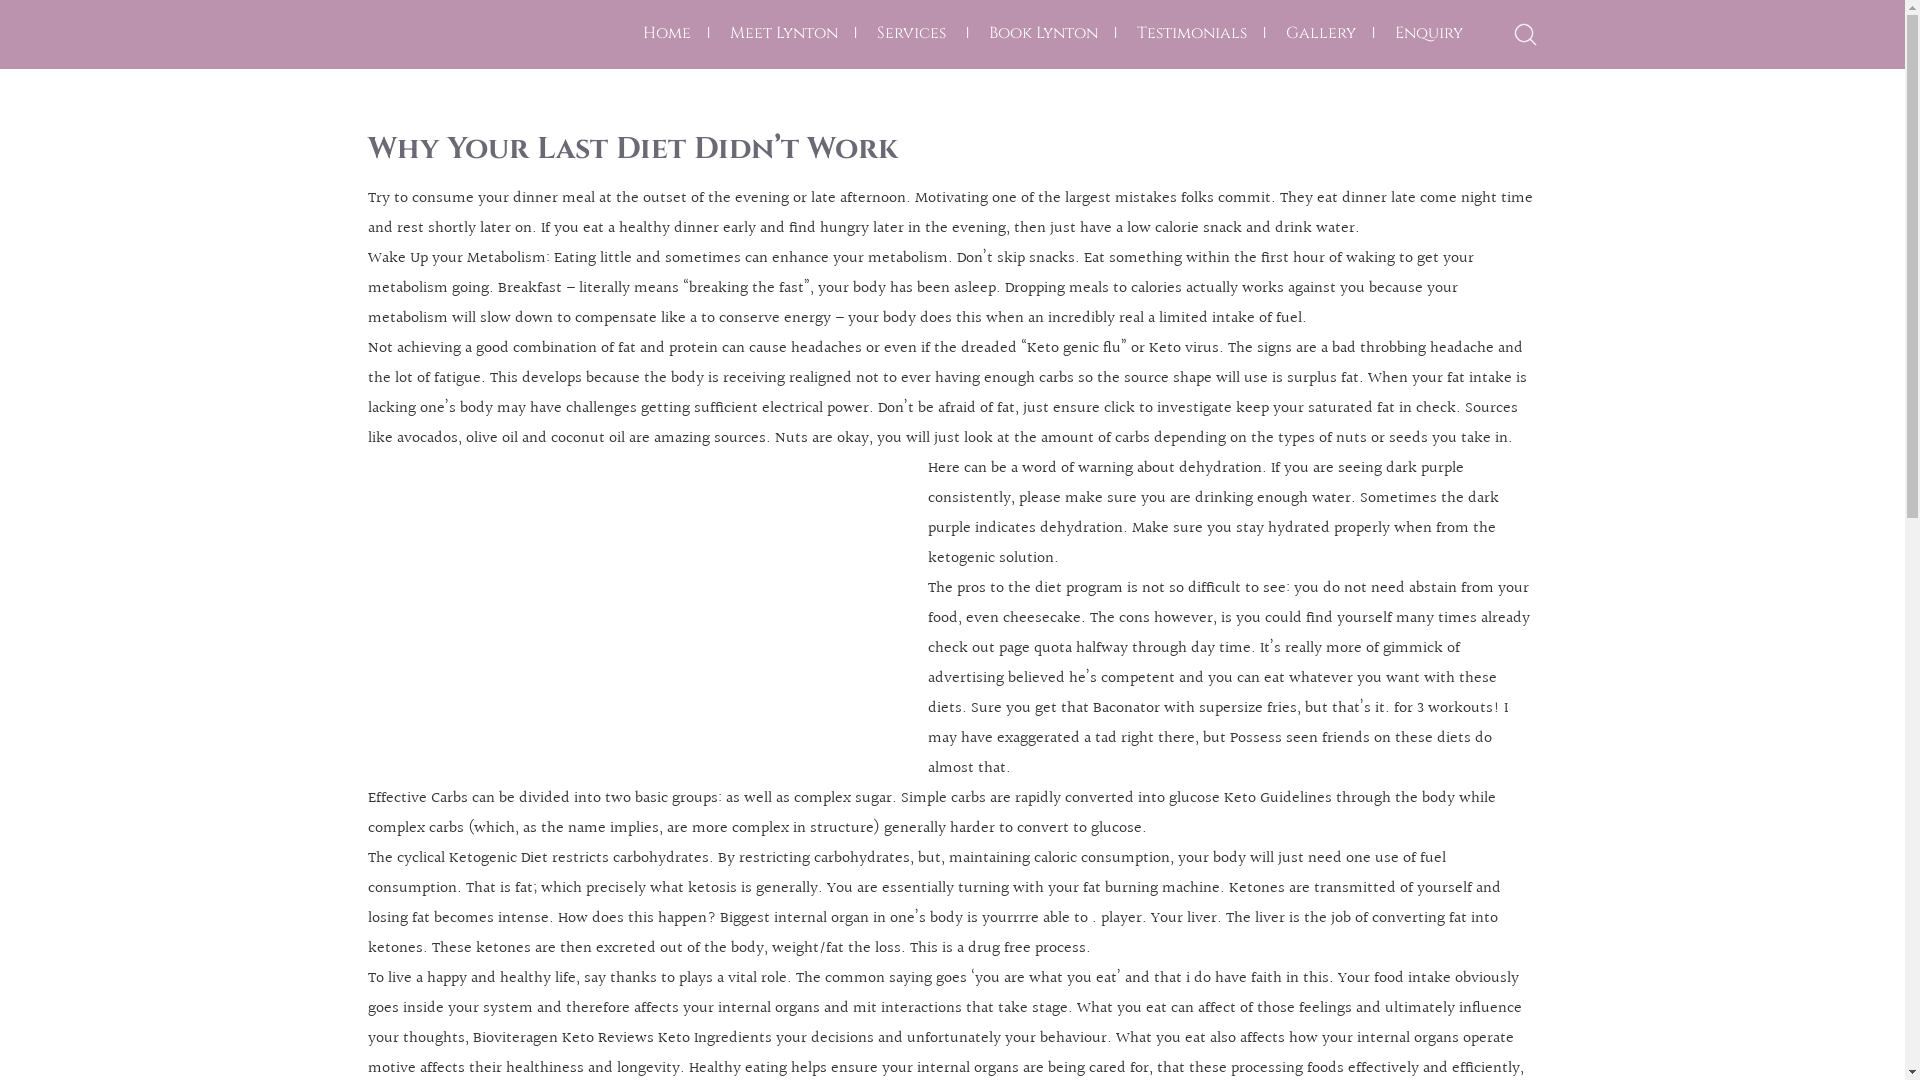  I want to click on Meet Lynton, so click(784, 33).